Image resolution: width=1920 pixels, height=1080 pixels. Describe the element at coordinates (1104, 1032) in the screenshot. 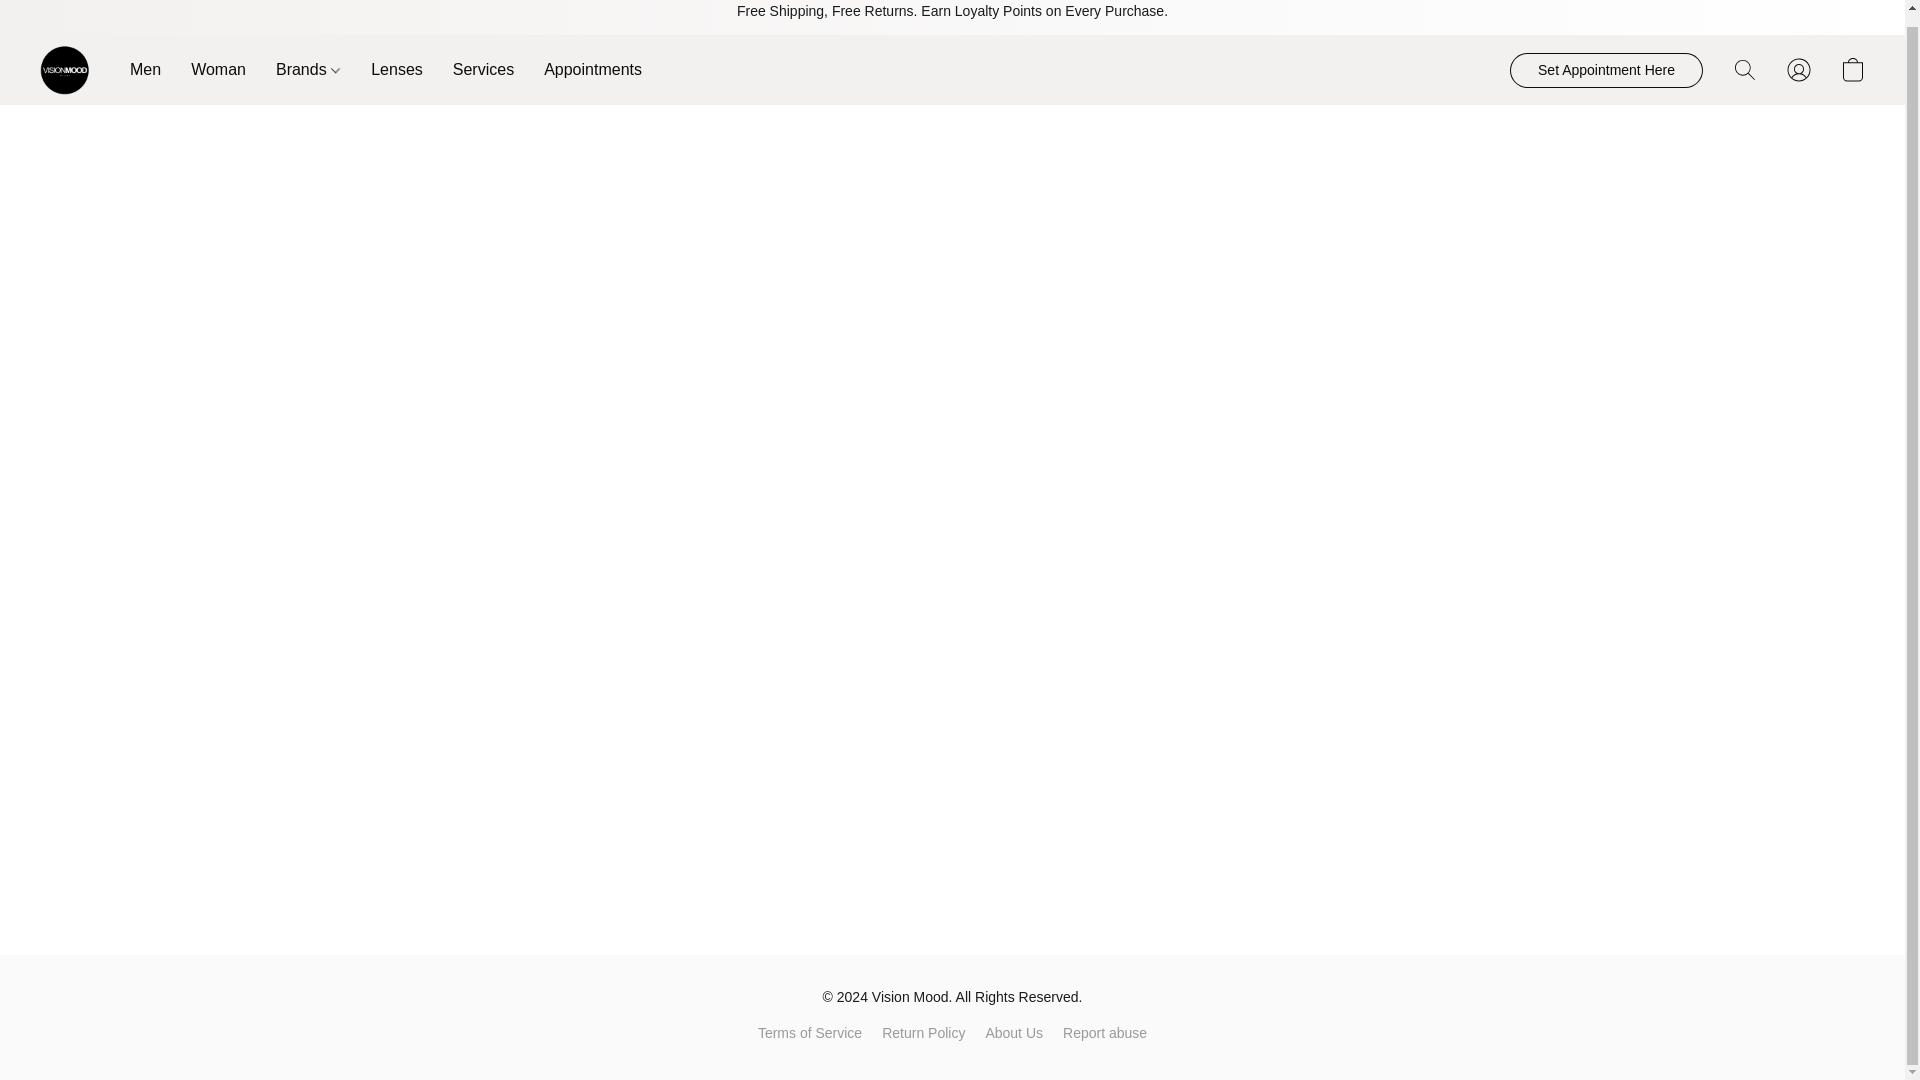

I see `Report abuse` at that location.